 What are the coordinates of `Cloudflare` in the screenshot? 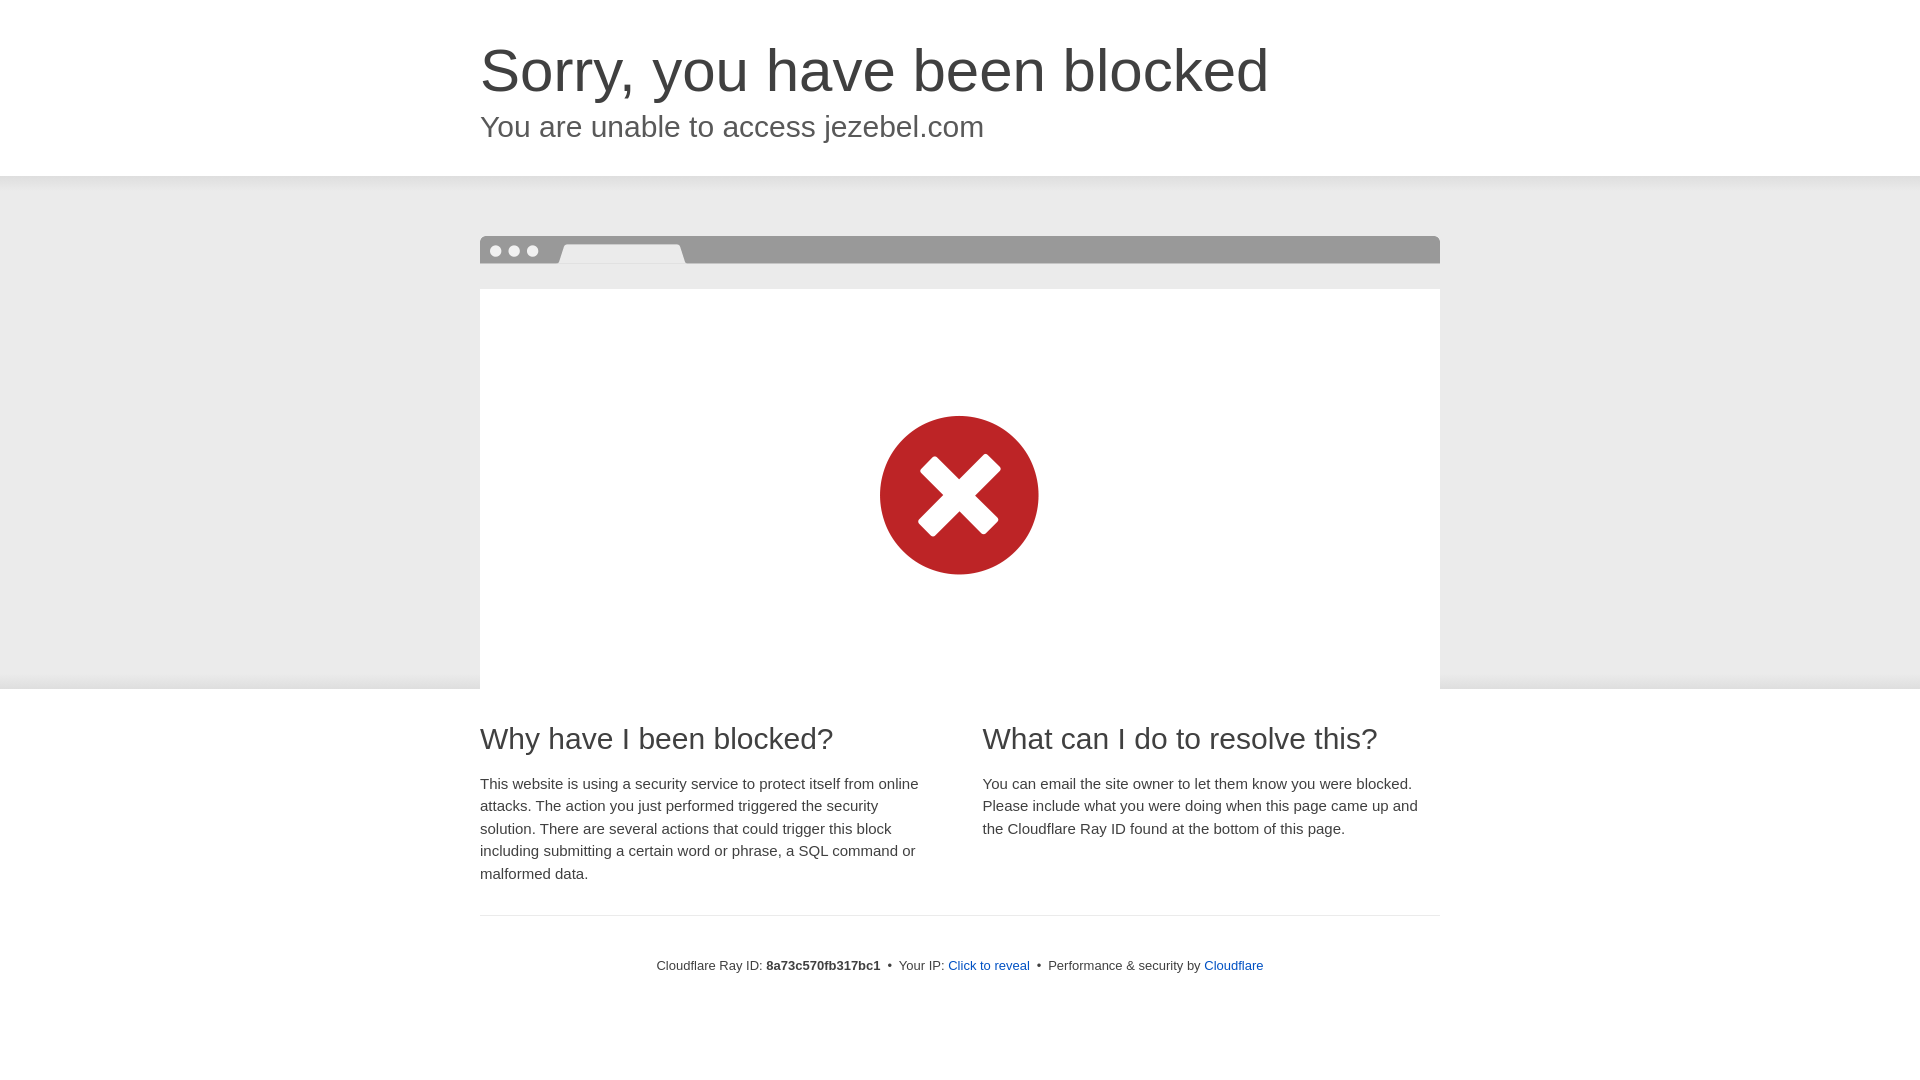 It's located at (1233, 965).